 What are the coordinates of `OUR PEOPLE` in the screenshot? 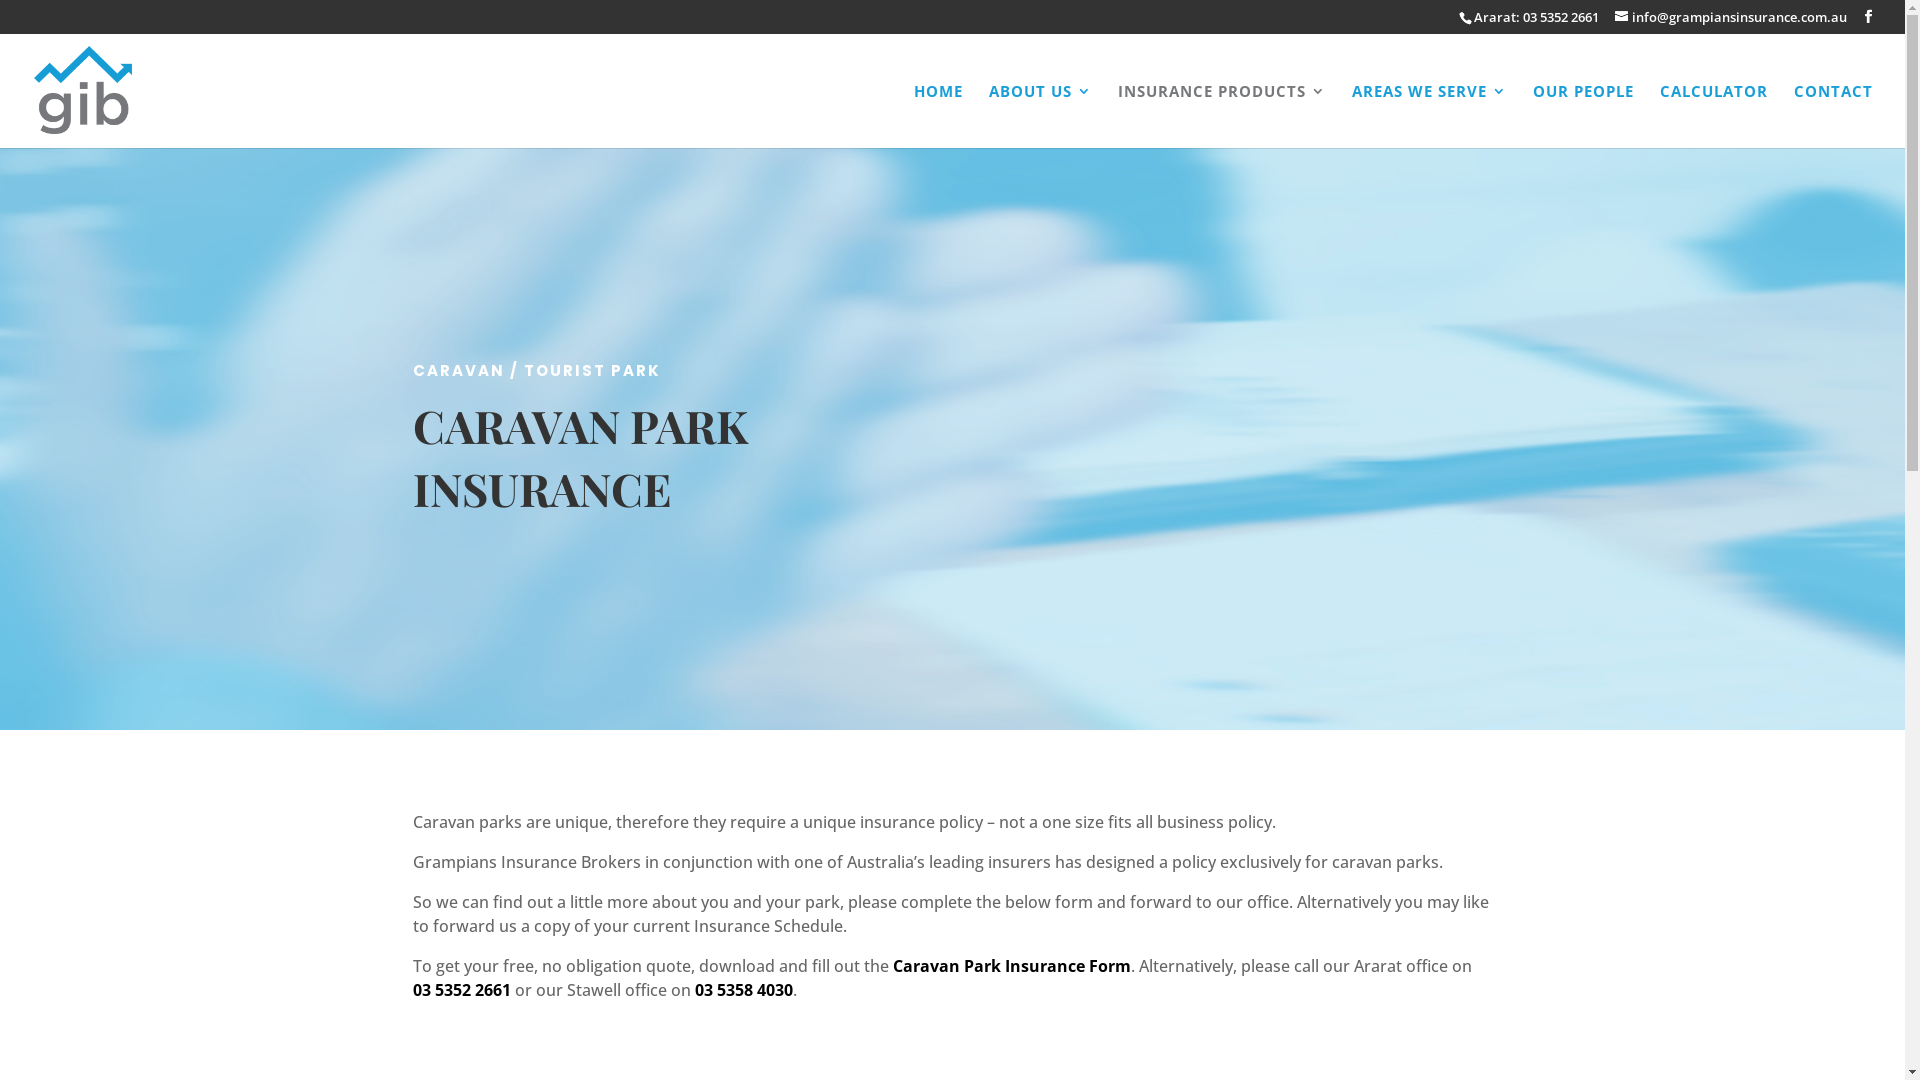 It's located at (1584, 116).